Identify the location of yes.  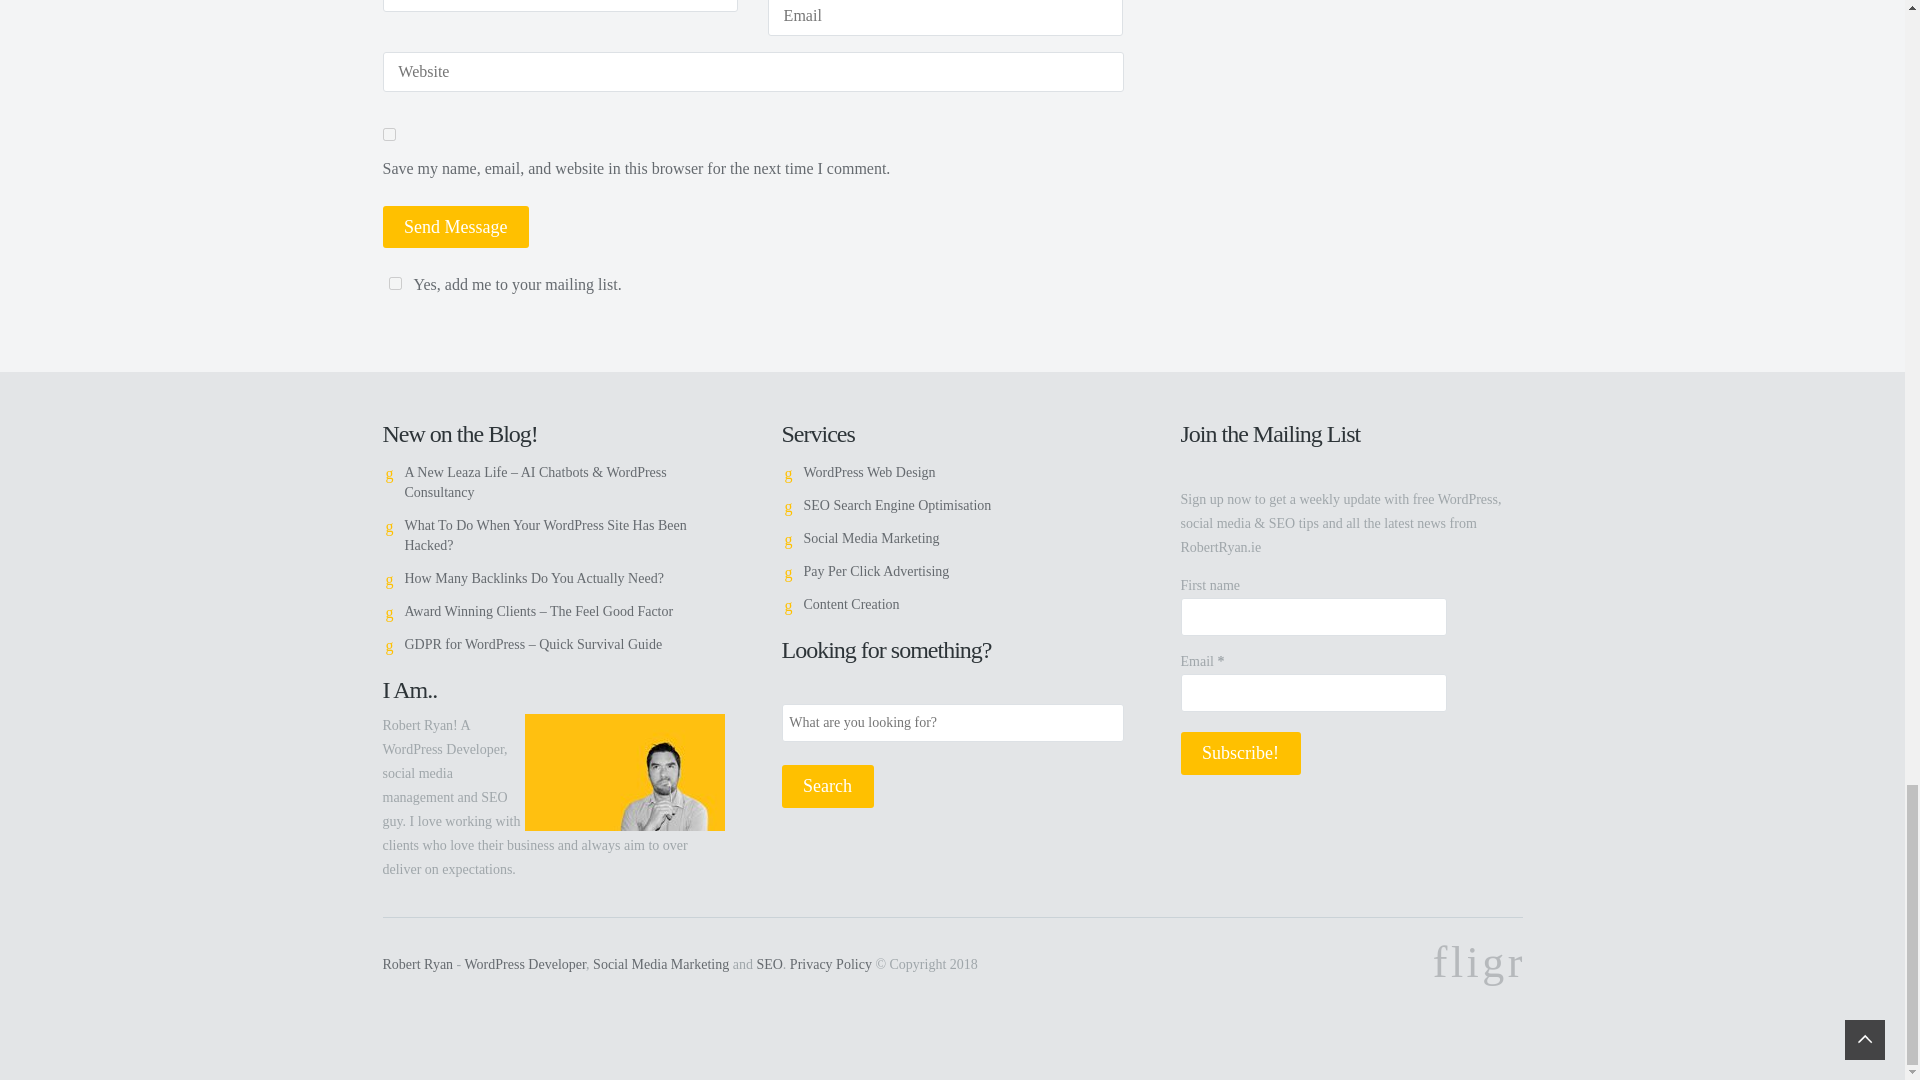
(388, 134).